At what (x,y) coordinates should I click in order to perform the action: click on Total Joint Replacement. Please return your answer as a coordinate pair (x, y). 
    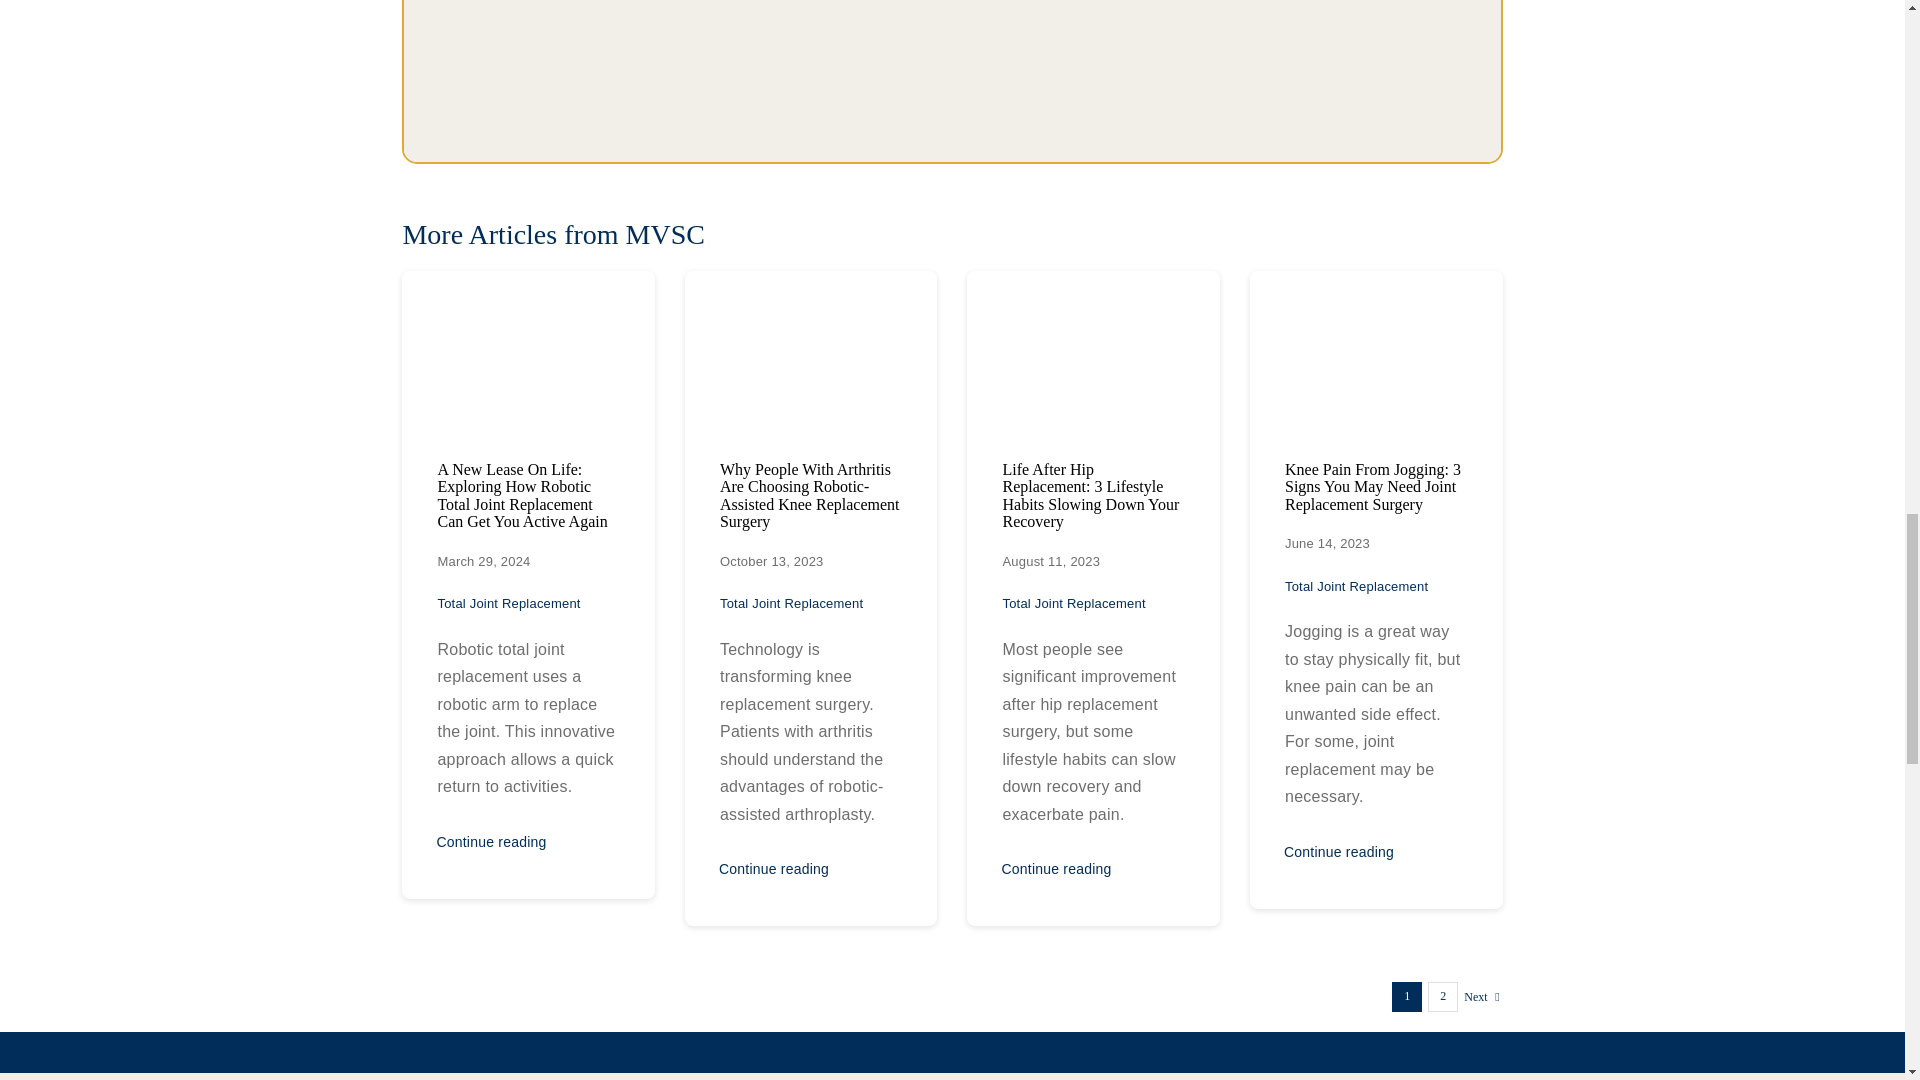
    Looking at the image, I should click on (1356, 586).